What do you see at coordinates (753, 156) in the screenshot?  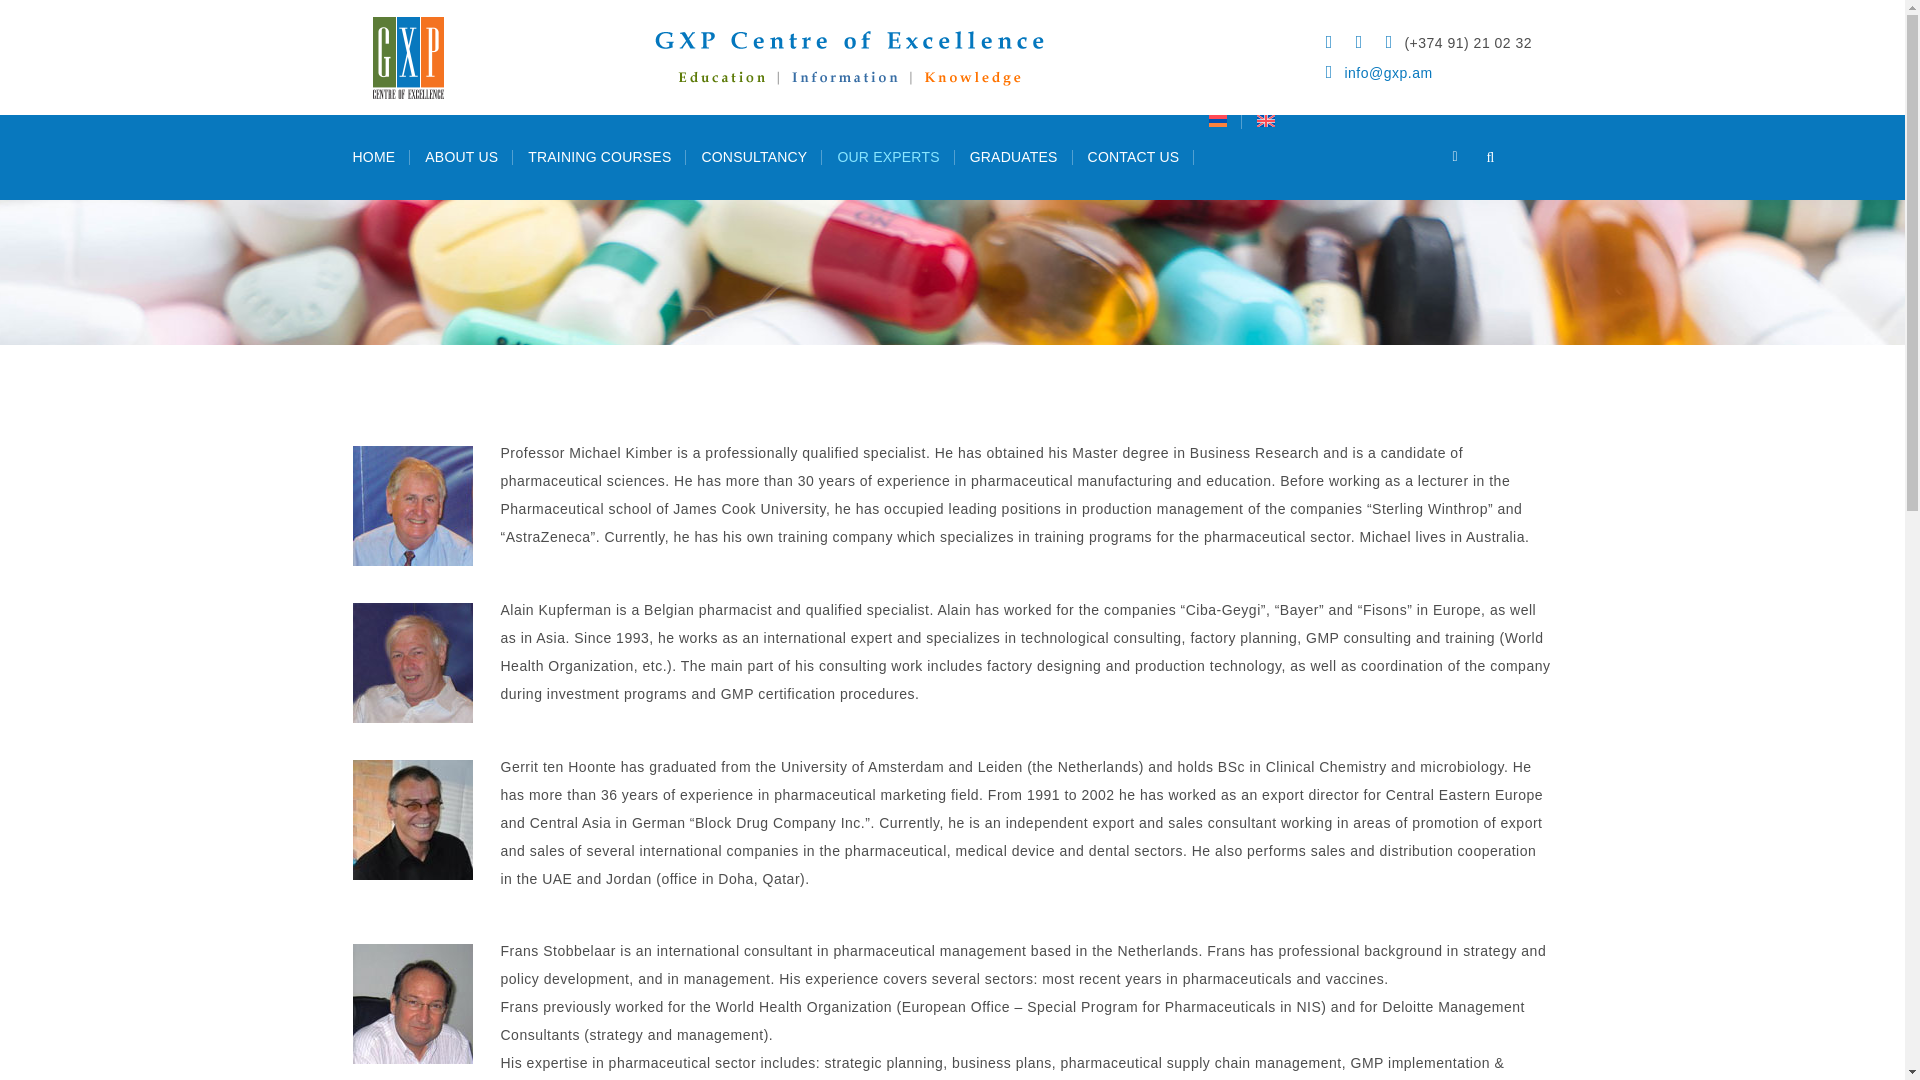 I see `CONSULTANCY` at bounding box center [753, 156].